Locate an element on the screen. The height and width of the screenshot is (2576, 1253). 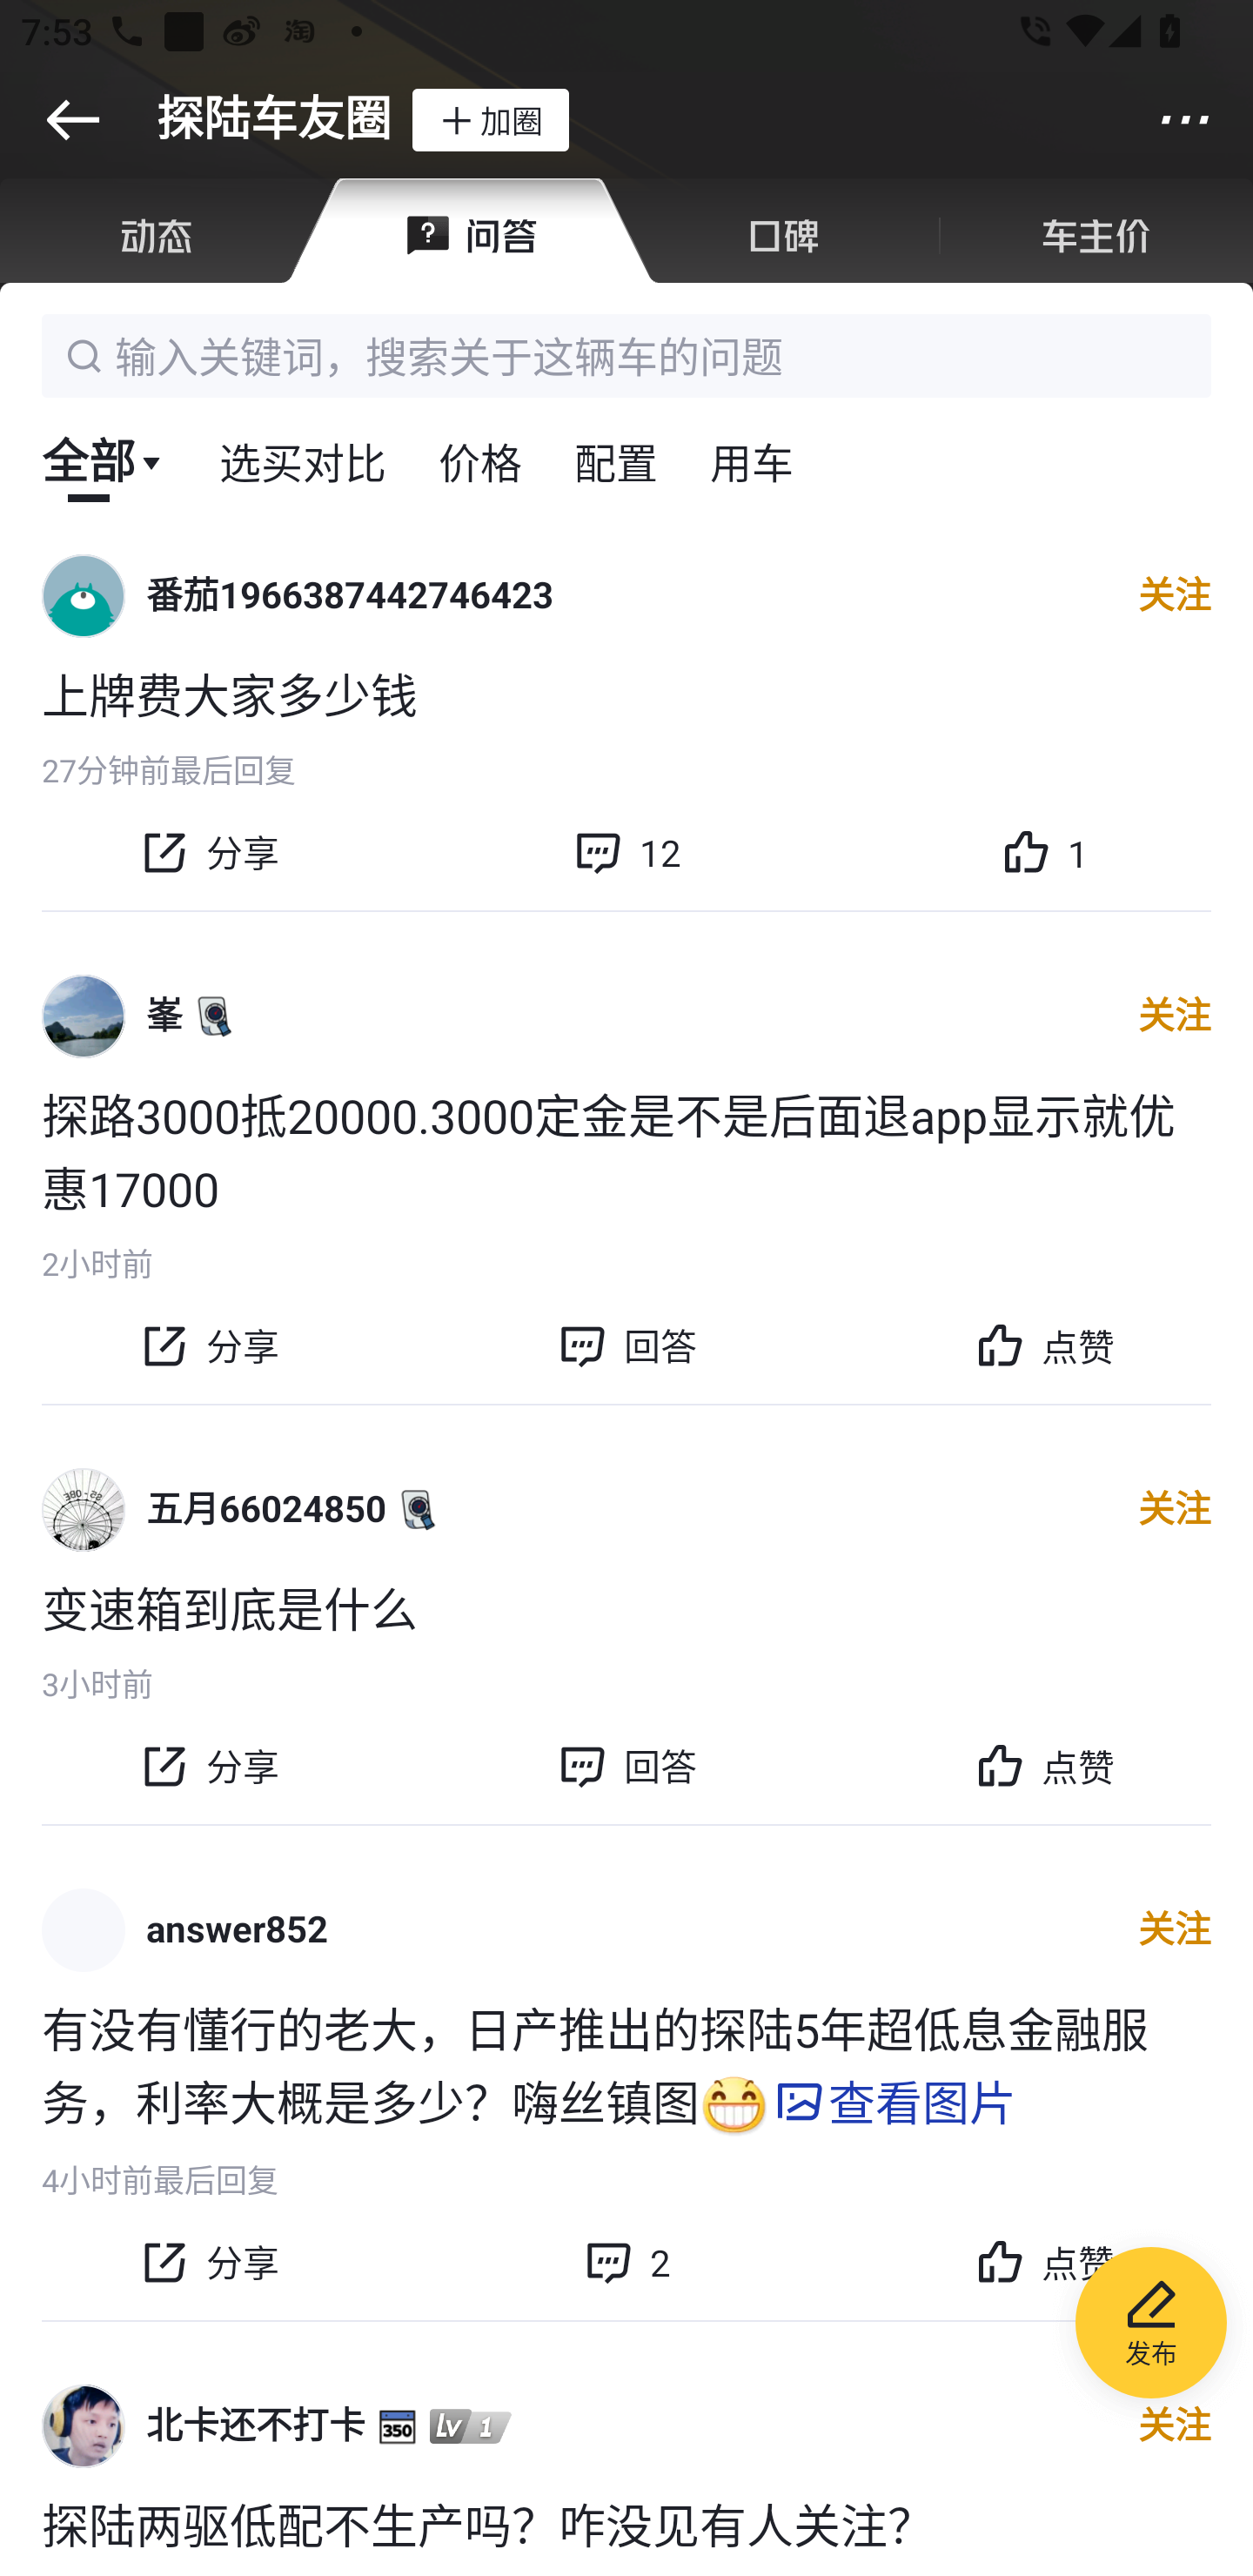
 is located at coordinates (1185, 119).